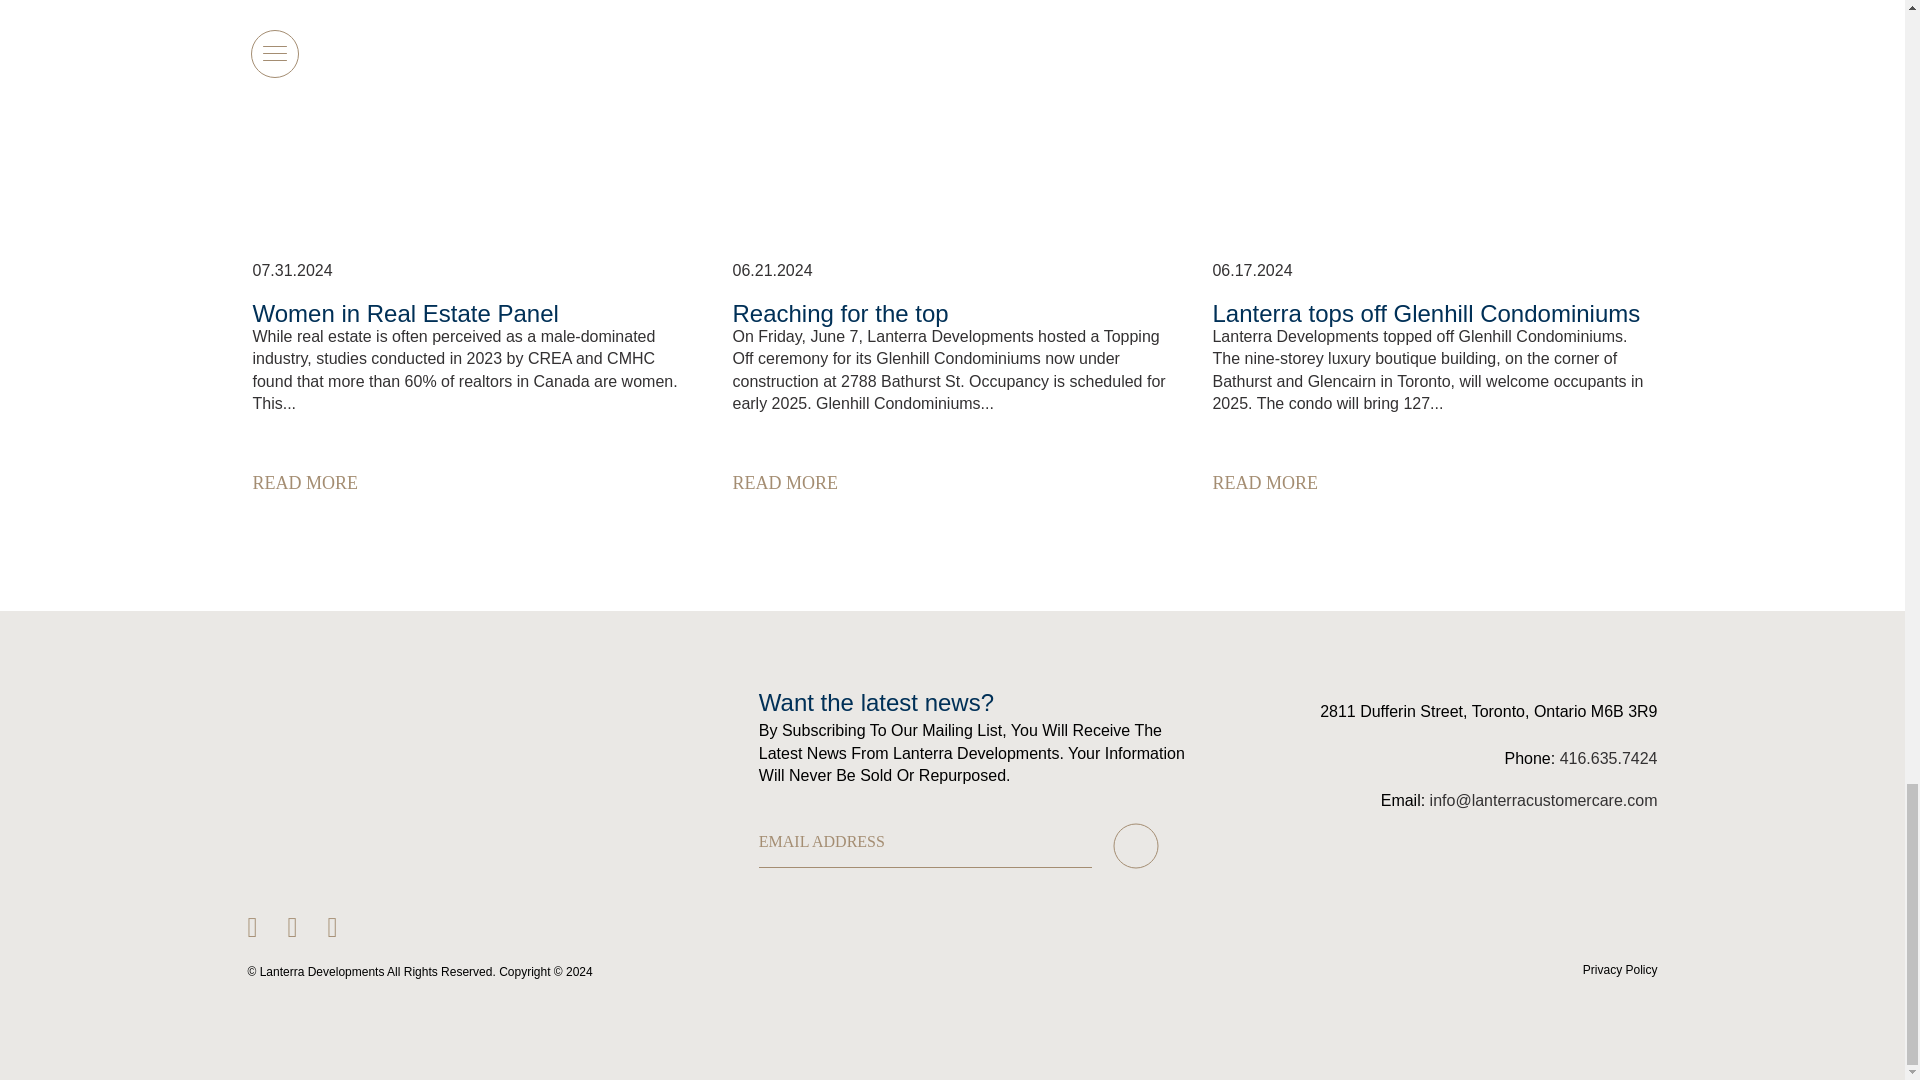  What do you see at coordinates (340, 482) in the screenshot?
I see `READ MORE` at bounding box center [340, 482].